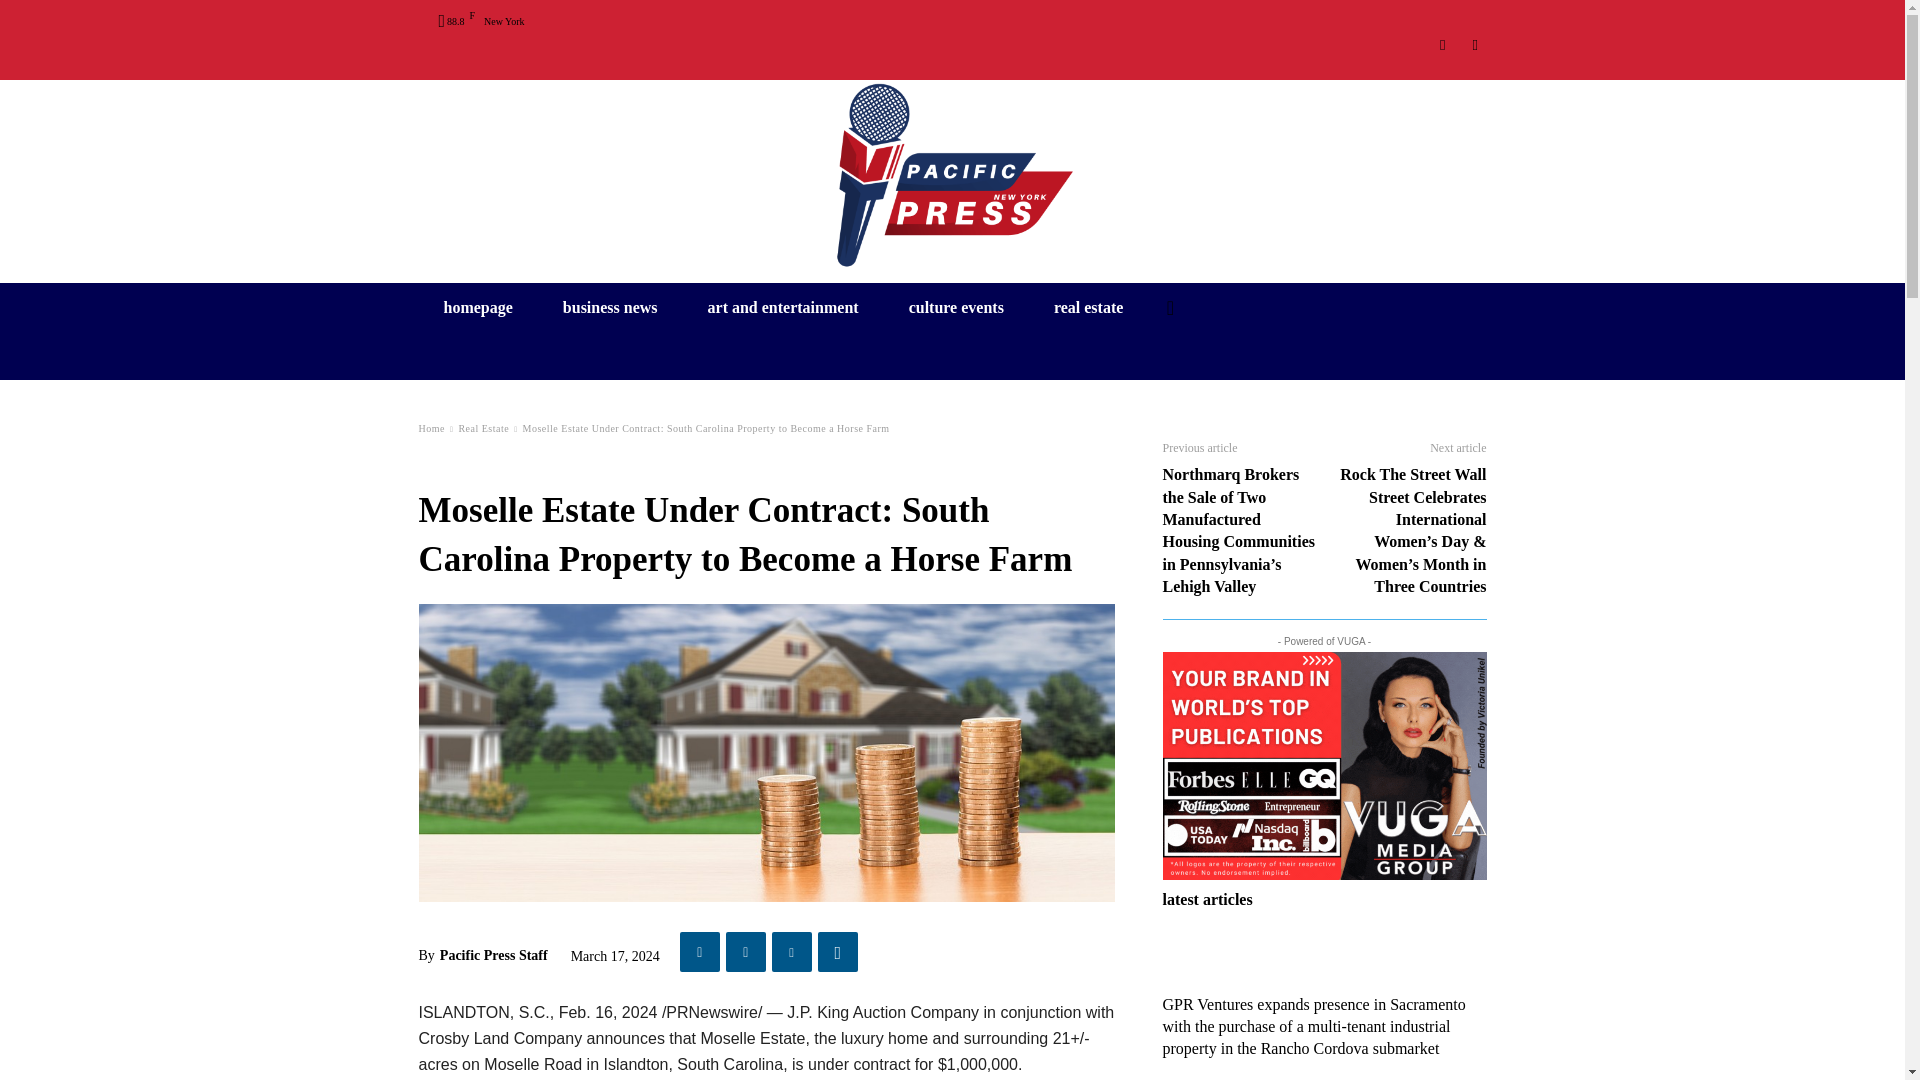  Describe the element at coordinates (952, 173) in the screenshot. I see `Pacific Press New York` at that location.